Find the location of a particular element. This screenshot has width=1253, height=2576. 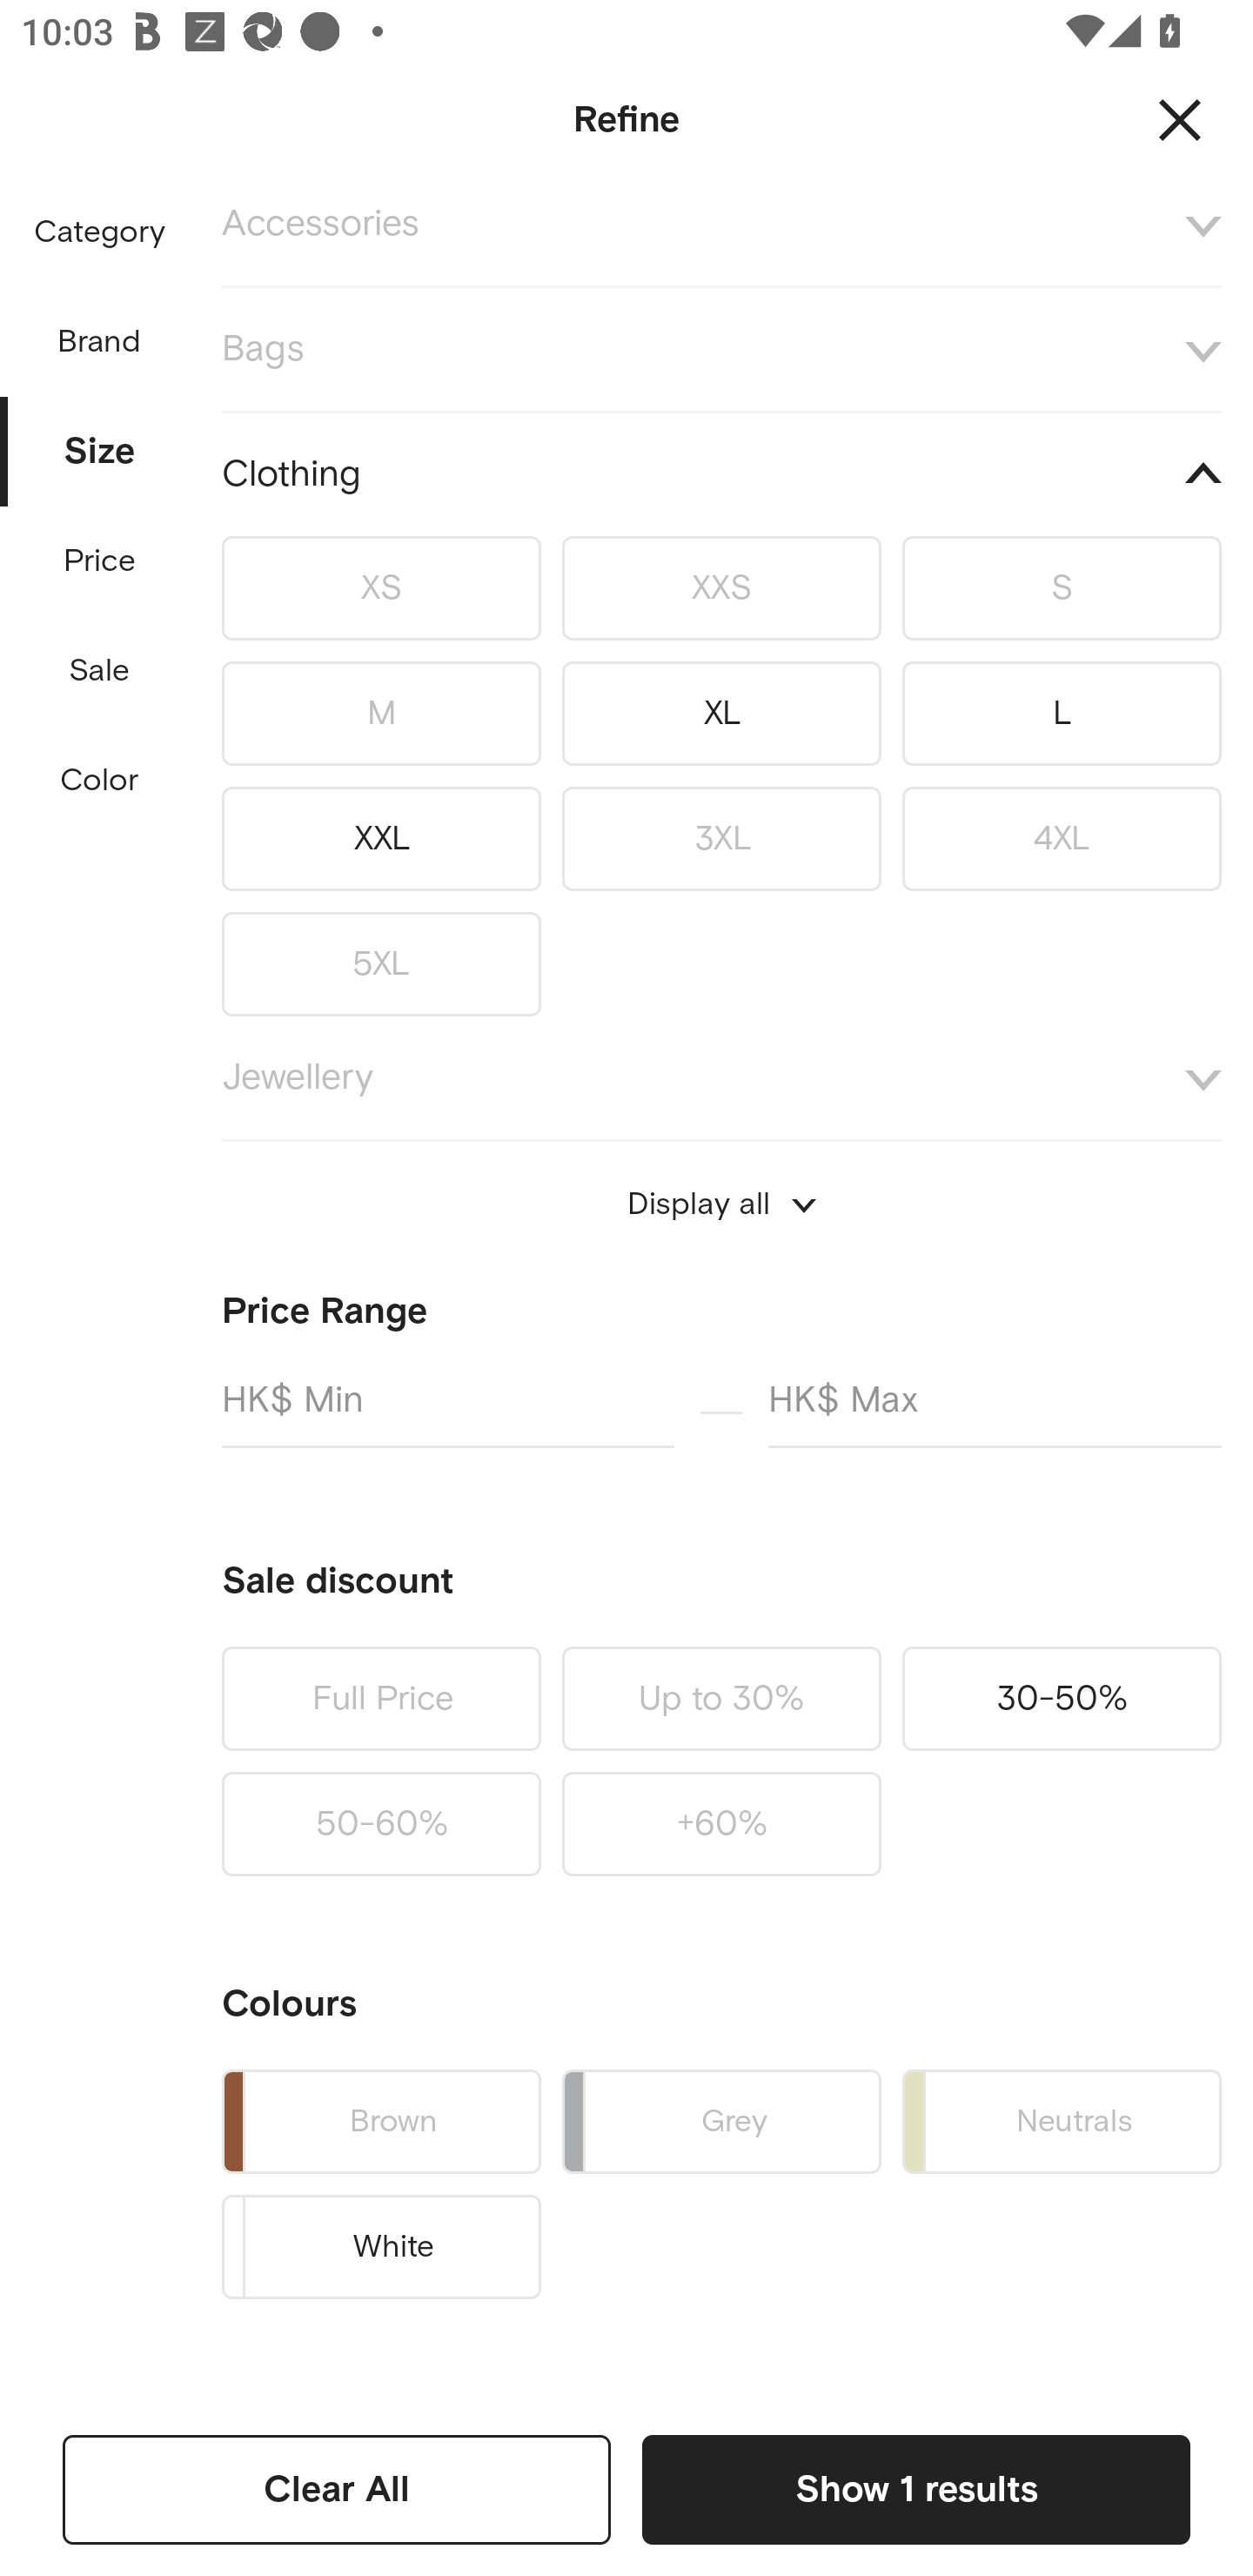

Sale is located at coordinates (98, 670).